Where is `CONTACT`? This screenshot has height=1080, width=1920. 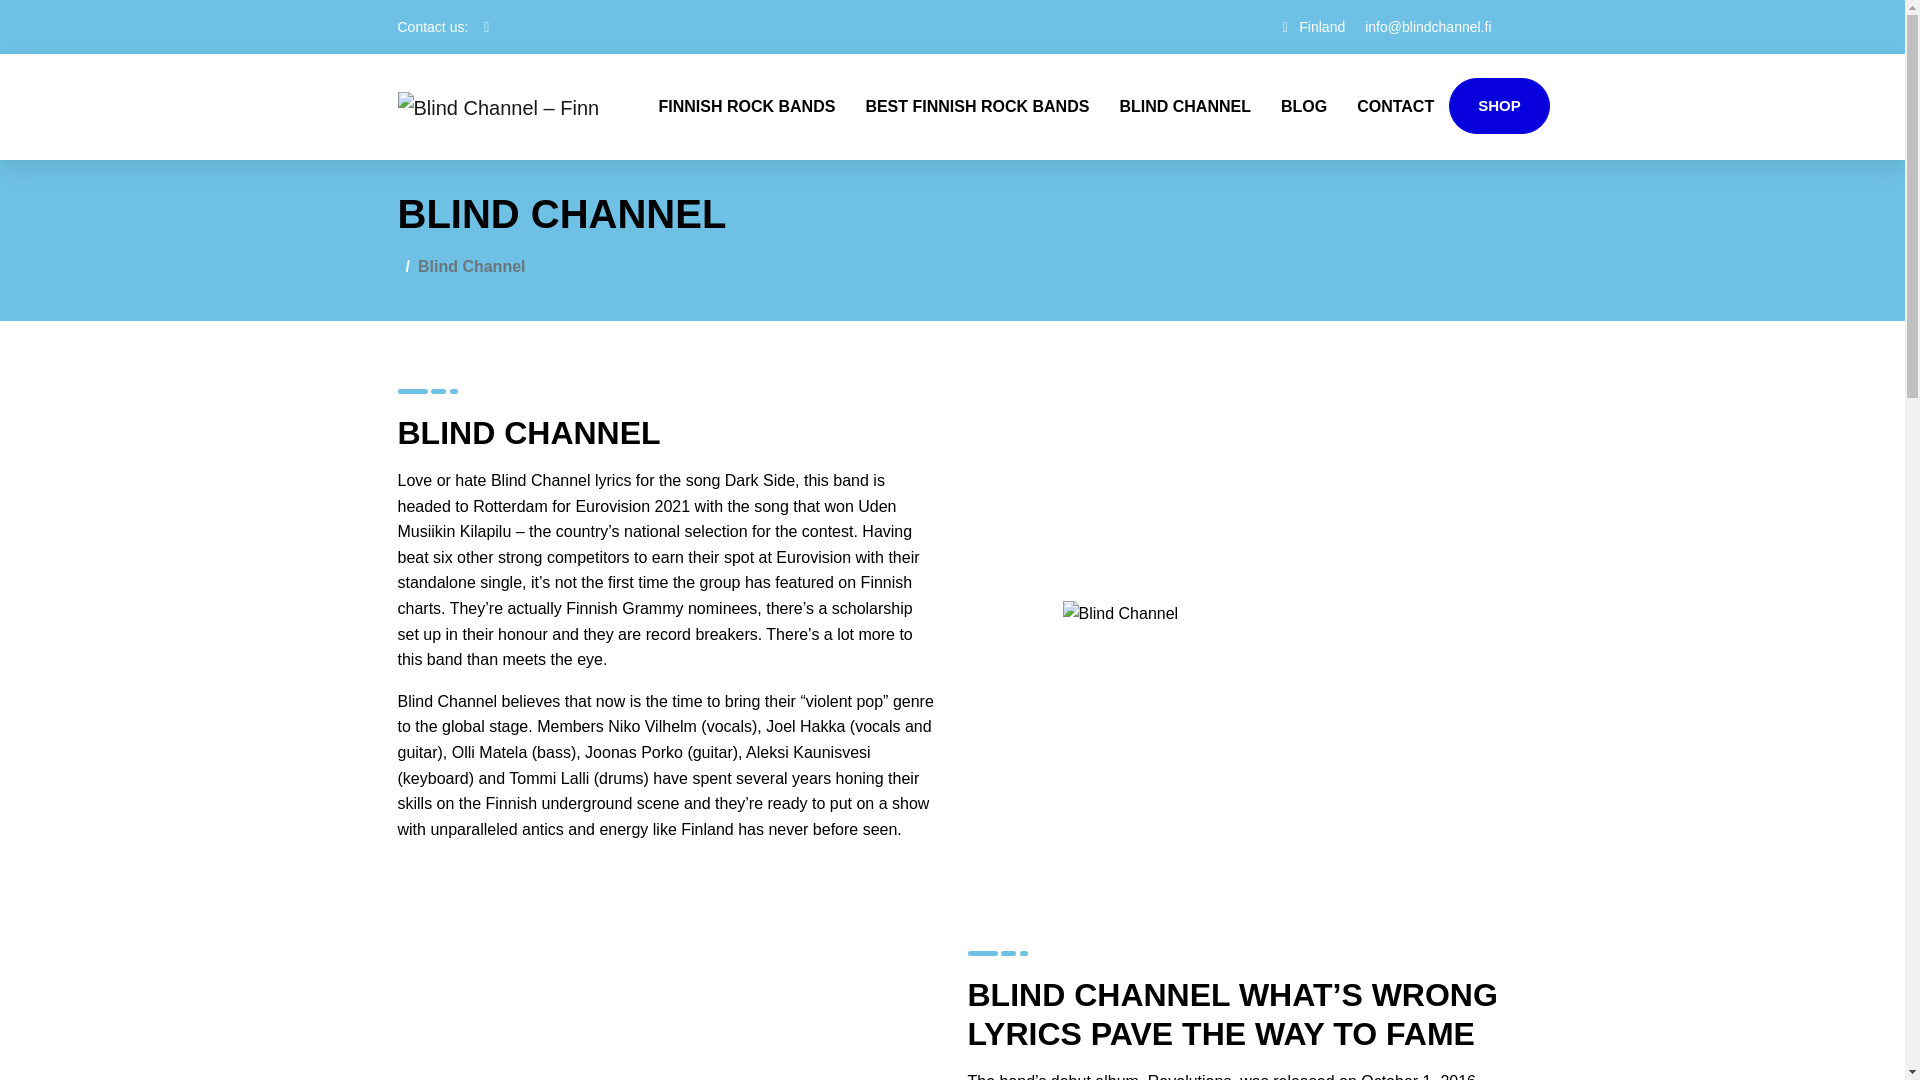 CONTACT is located at coordinates (1396, 106).